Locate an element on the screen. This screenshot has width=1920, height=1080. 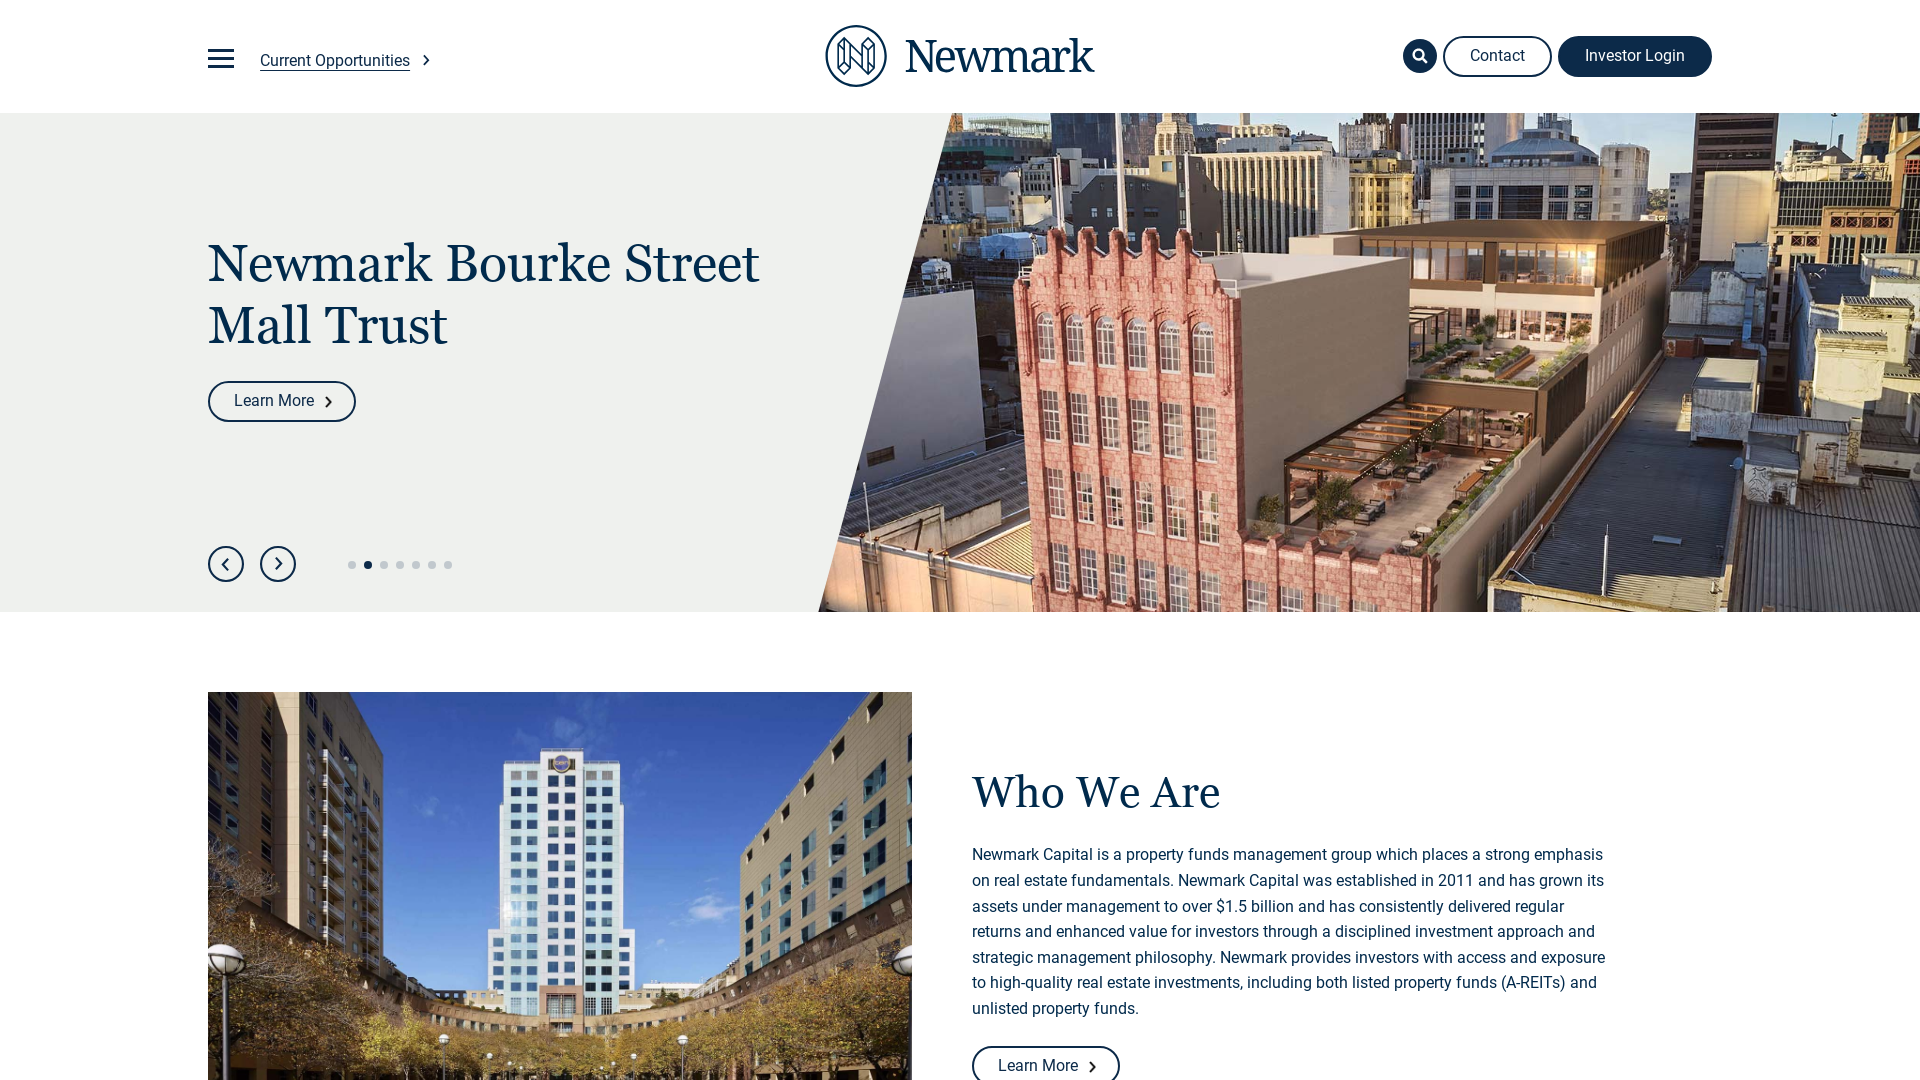
Previous is located at coordinates (226, 564).